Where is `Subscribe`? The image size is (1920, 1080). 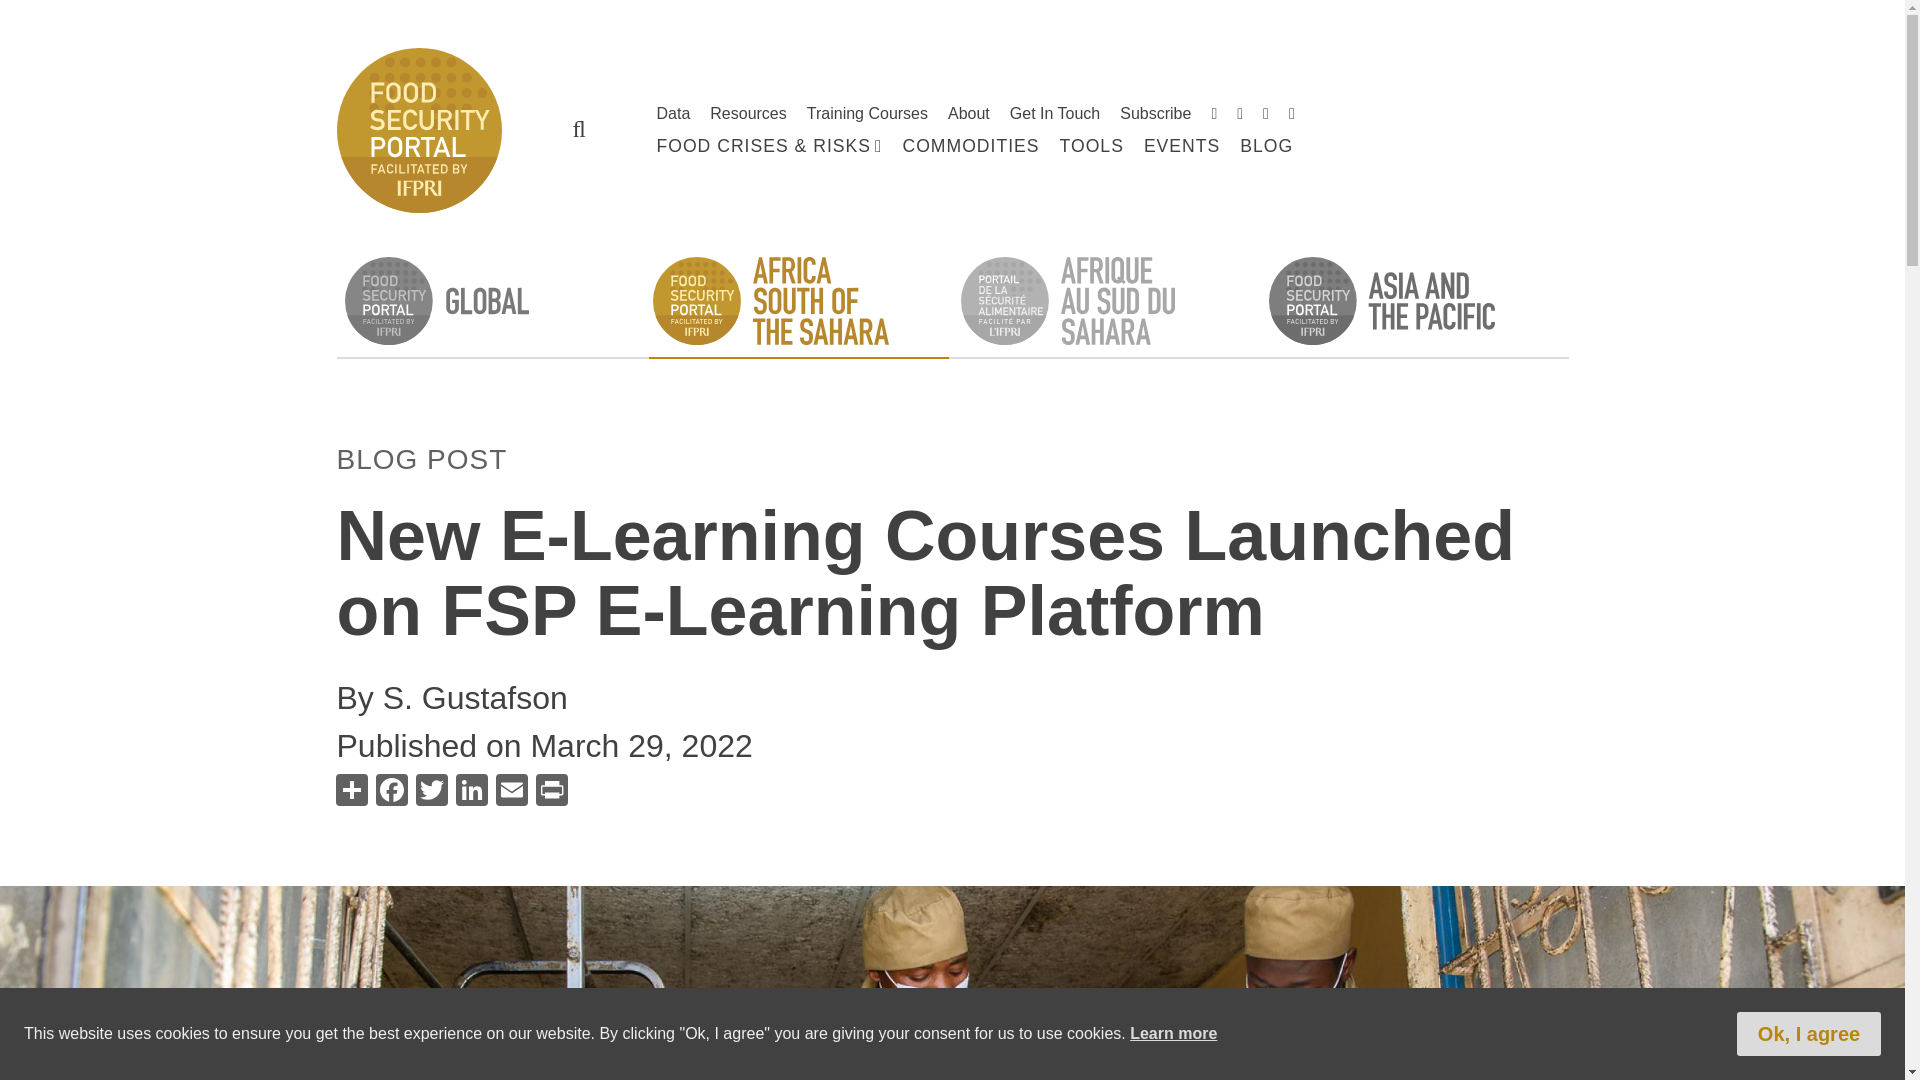
Subscribe is located at coordinates (1154, 113).